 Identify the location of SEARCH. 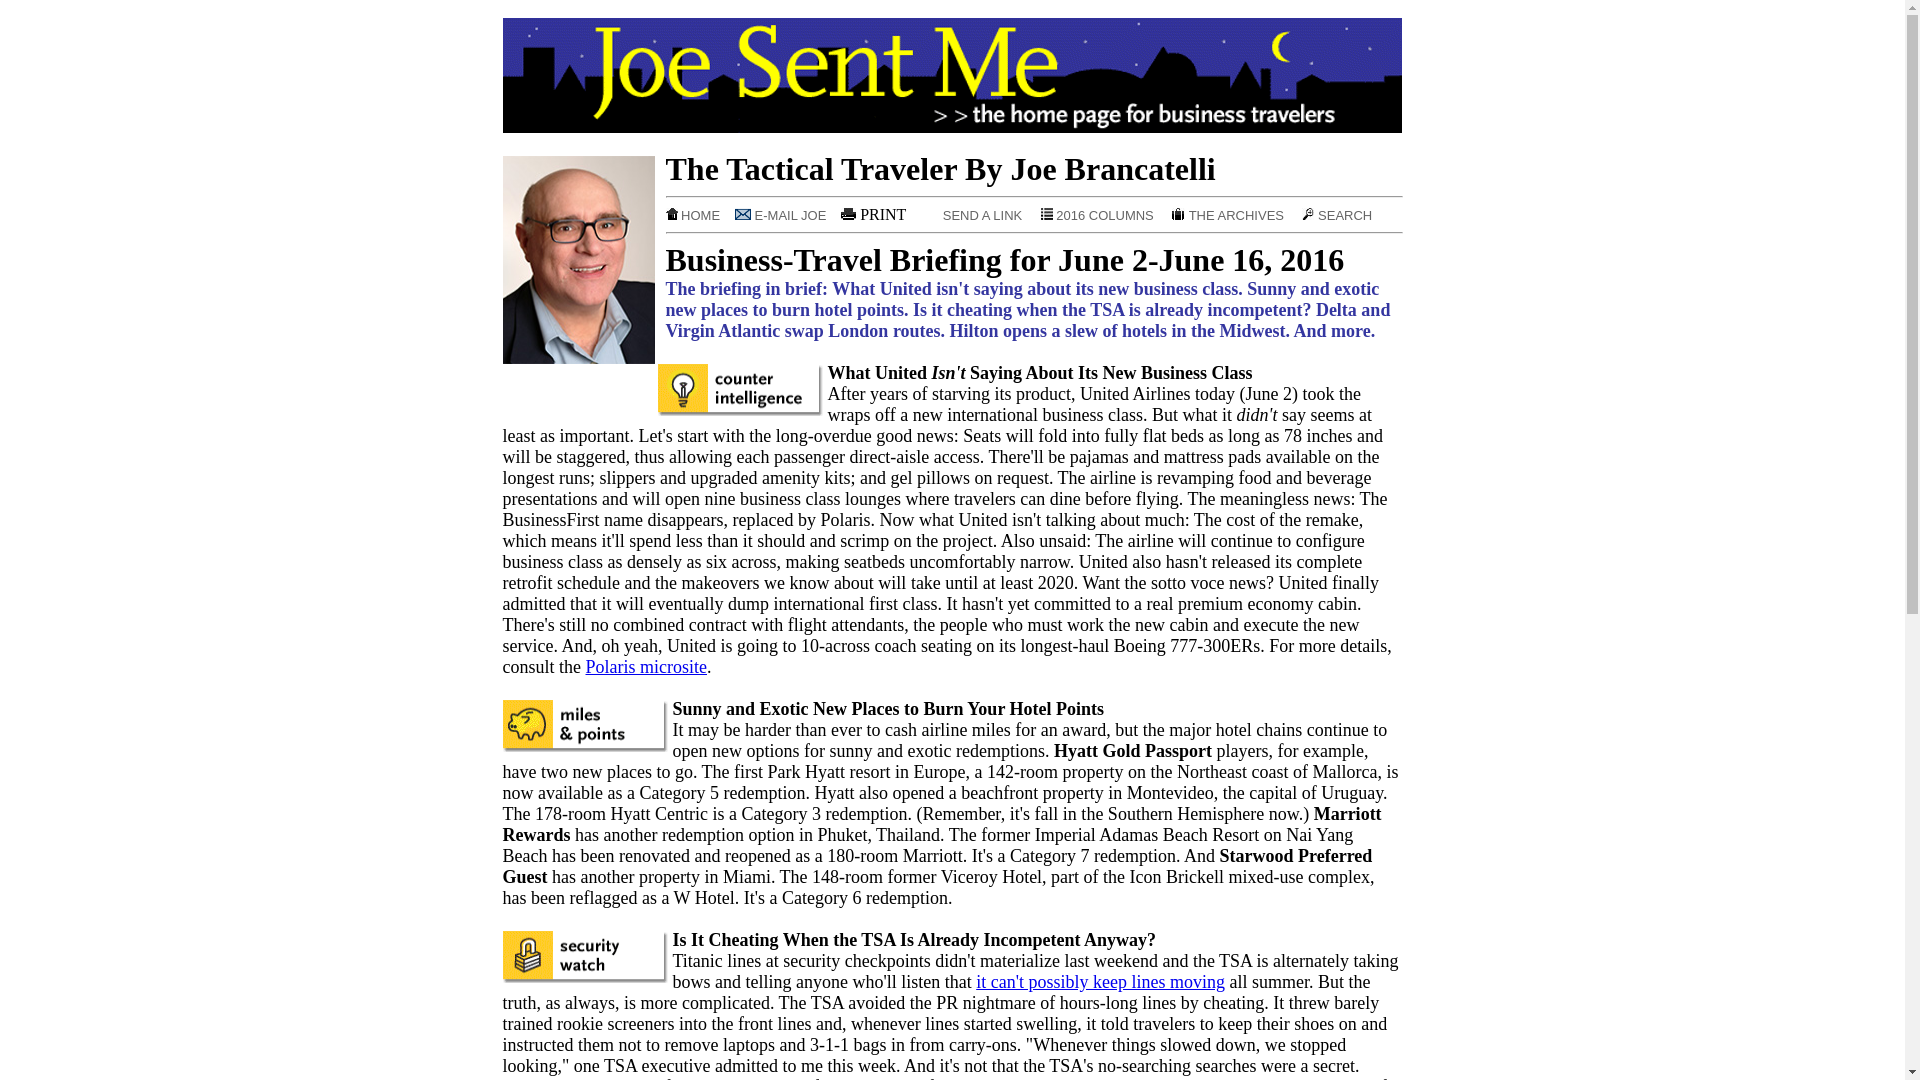
(1336, 215).